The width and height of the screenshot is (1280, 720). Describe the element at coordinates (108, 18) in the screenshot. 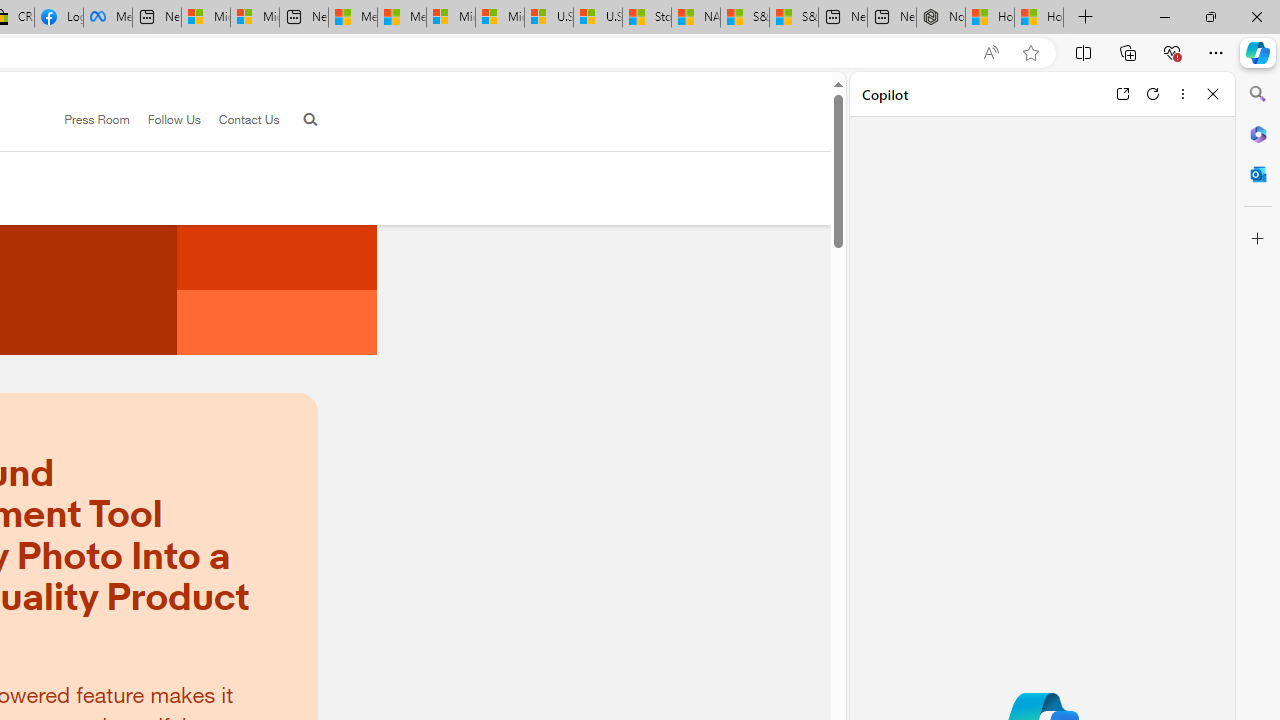

I see `Meta Store` at that location.